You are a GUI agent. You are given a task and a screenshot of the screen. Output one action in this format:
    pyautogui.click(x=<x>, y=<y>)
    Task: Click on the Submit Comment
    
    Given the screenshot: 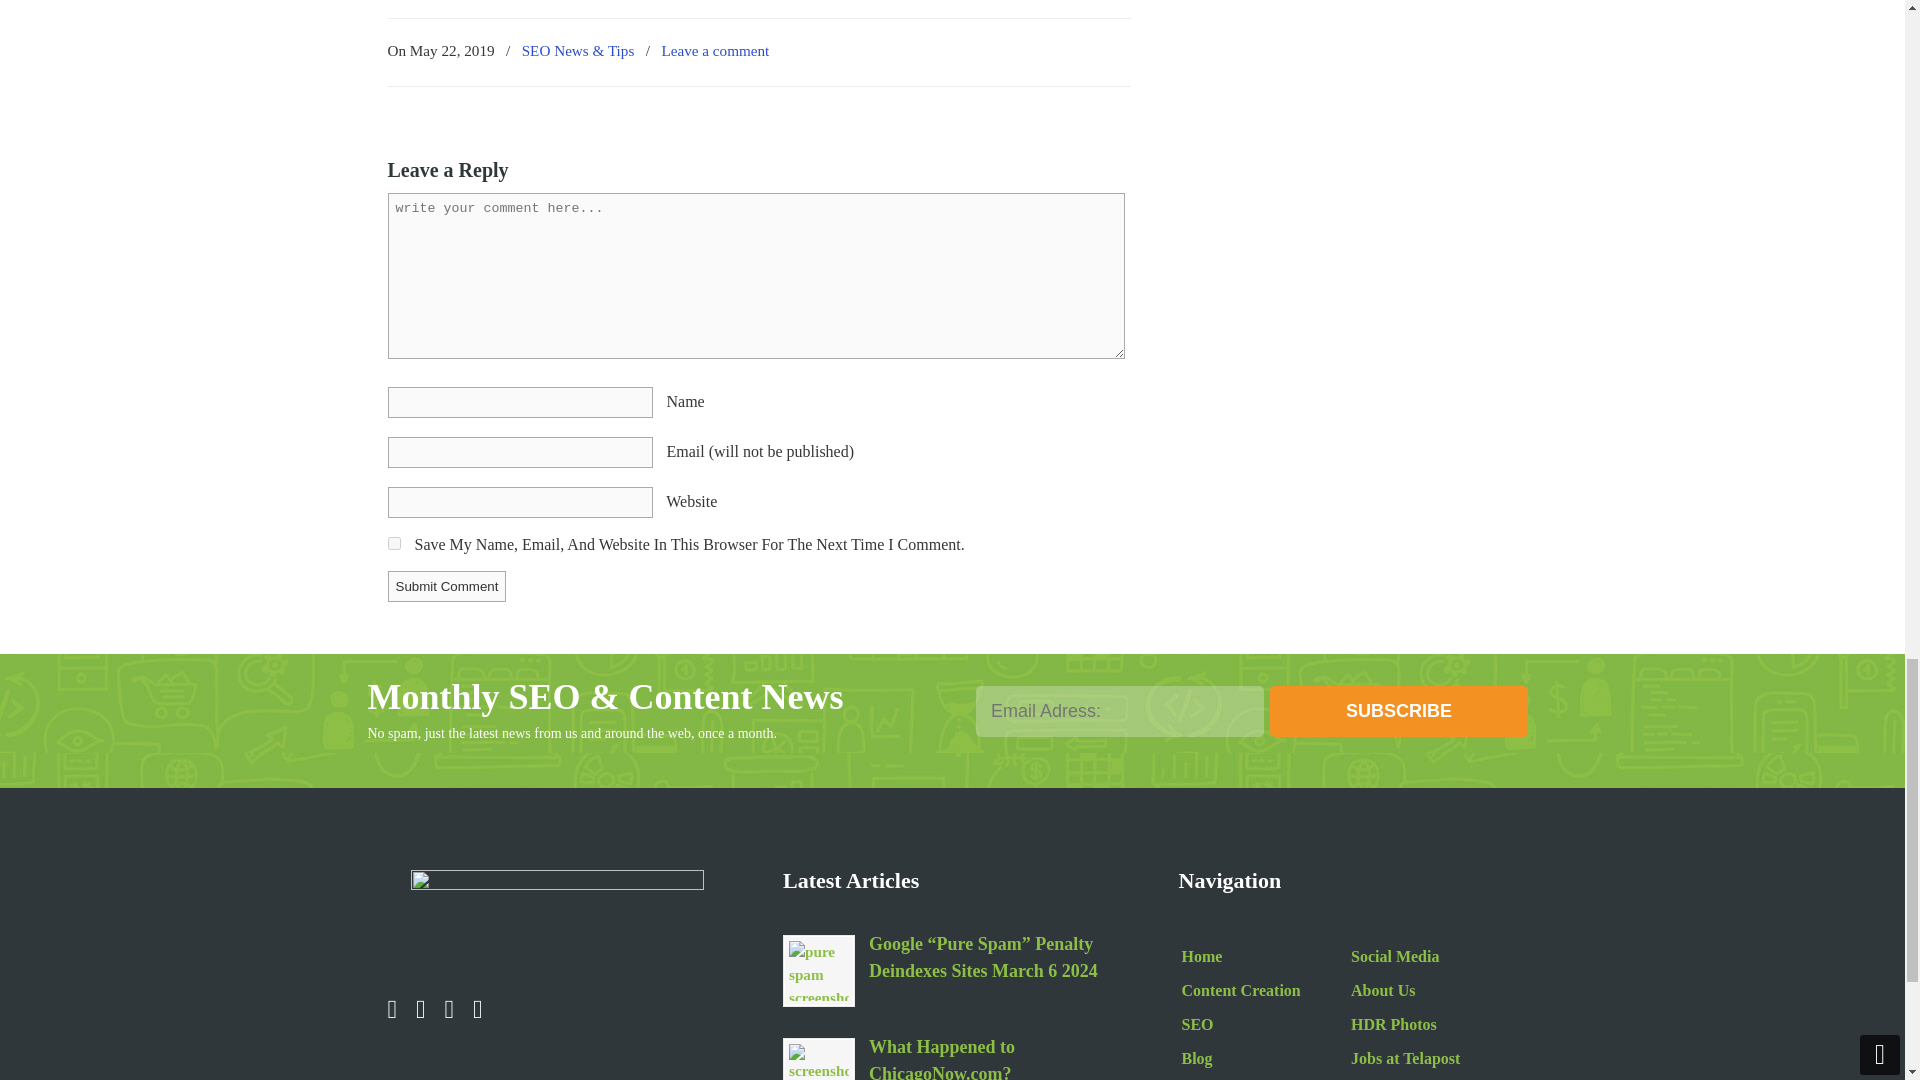 What is the action you would take?
    pyautogui.click(x=446, y=586)
    